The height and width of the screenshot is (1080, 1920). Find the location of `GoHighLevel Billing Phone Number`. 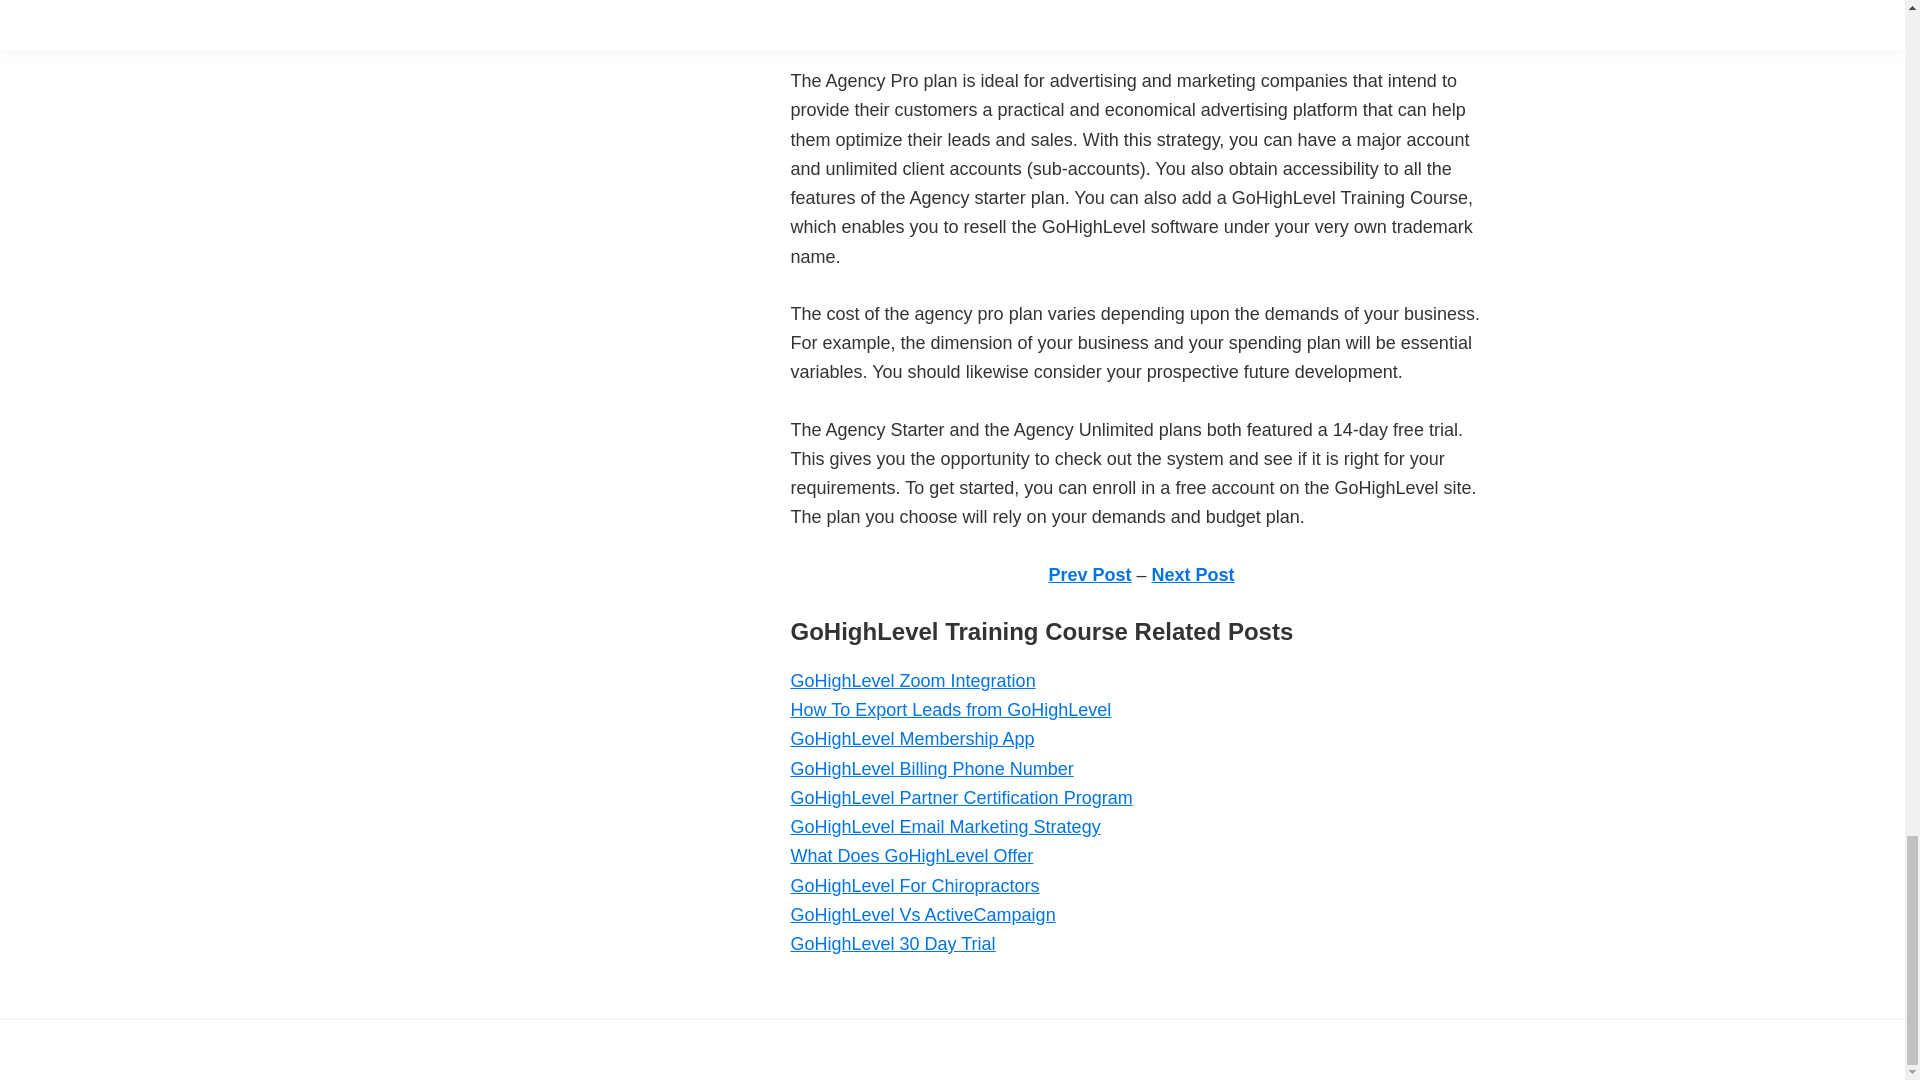

GoHighLevel Billing Phone Number is located at coordinates (931, 768).